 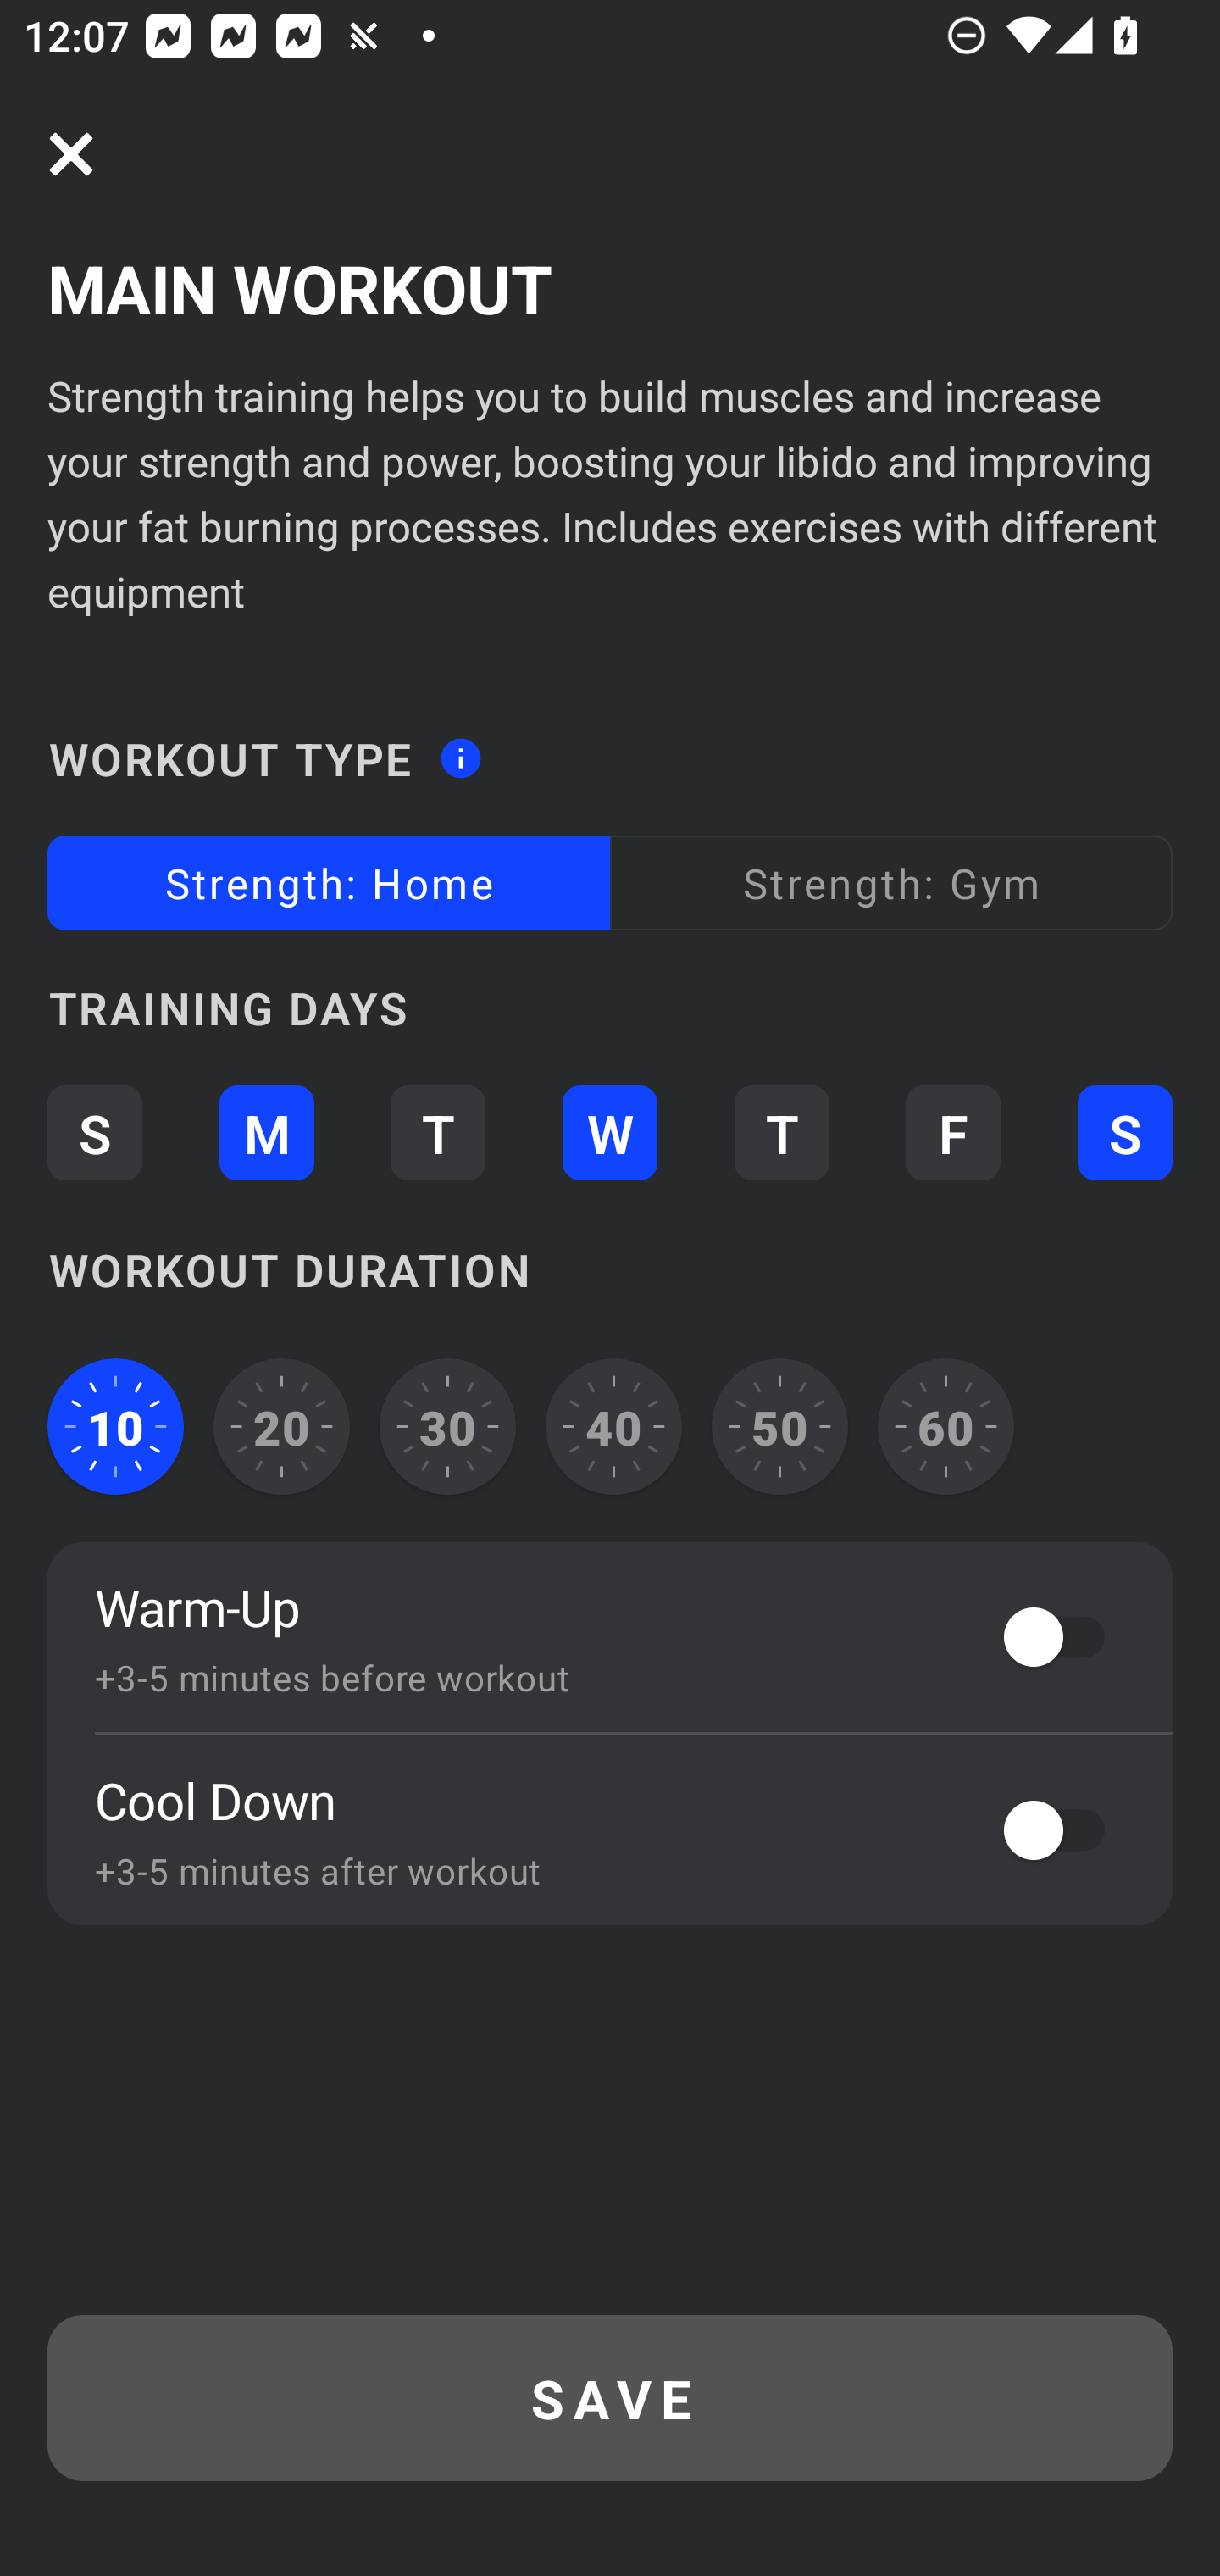 What do you see at coordinates (94, 1132) in the screenshot?
I see `S` at bounding box center [94, 1132].